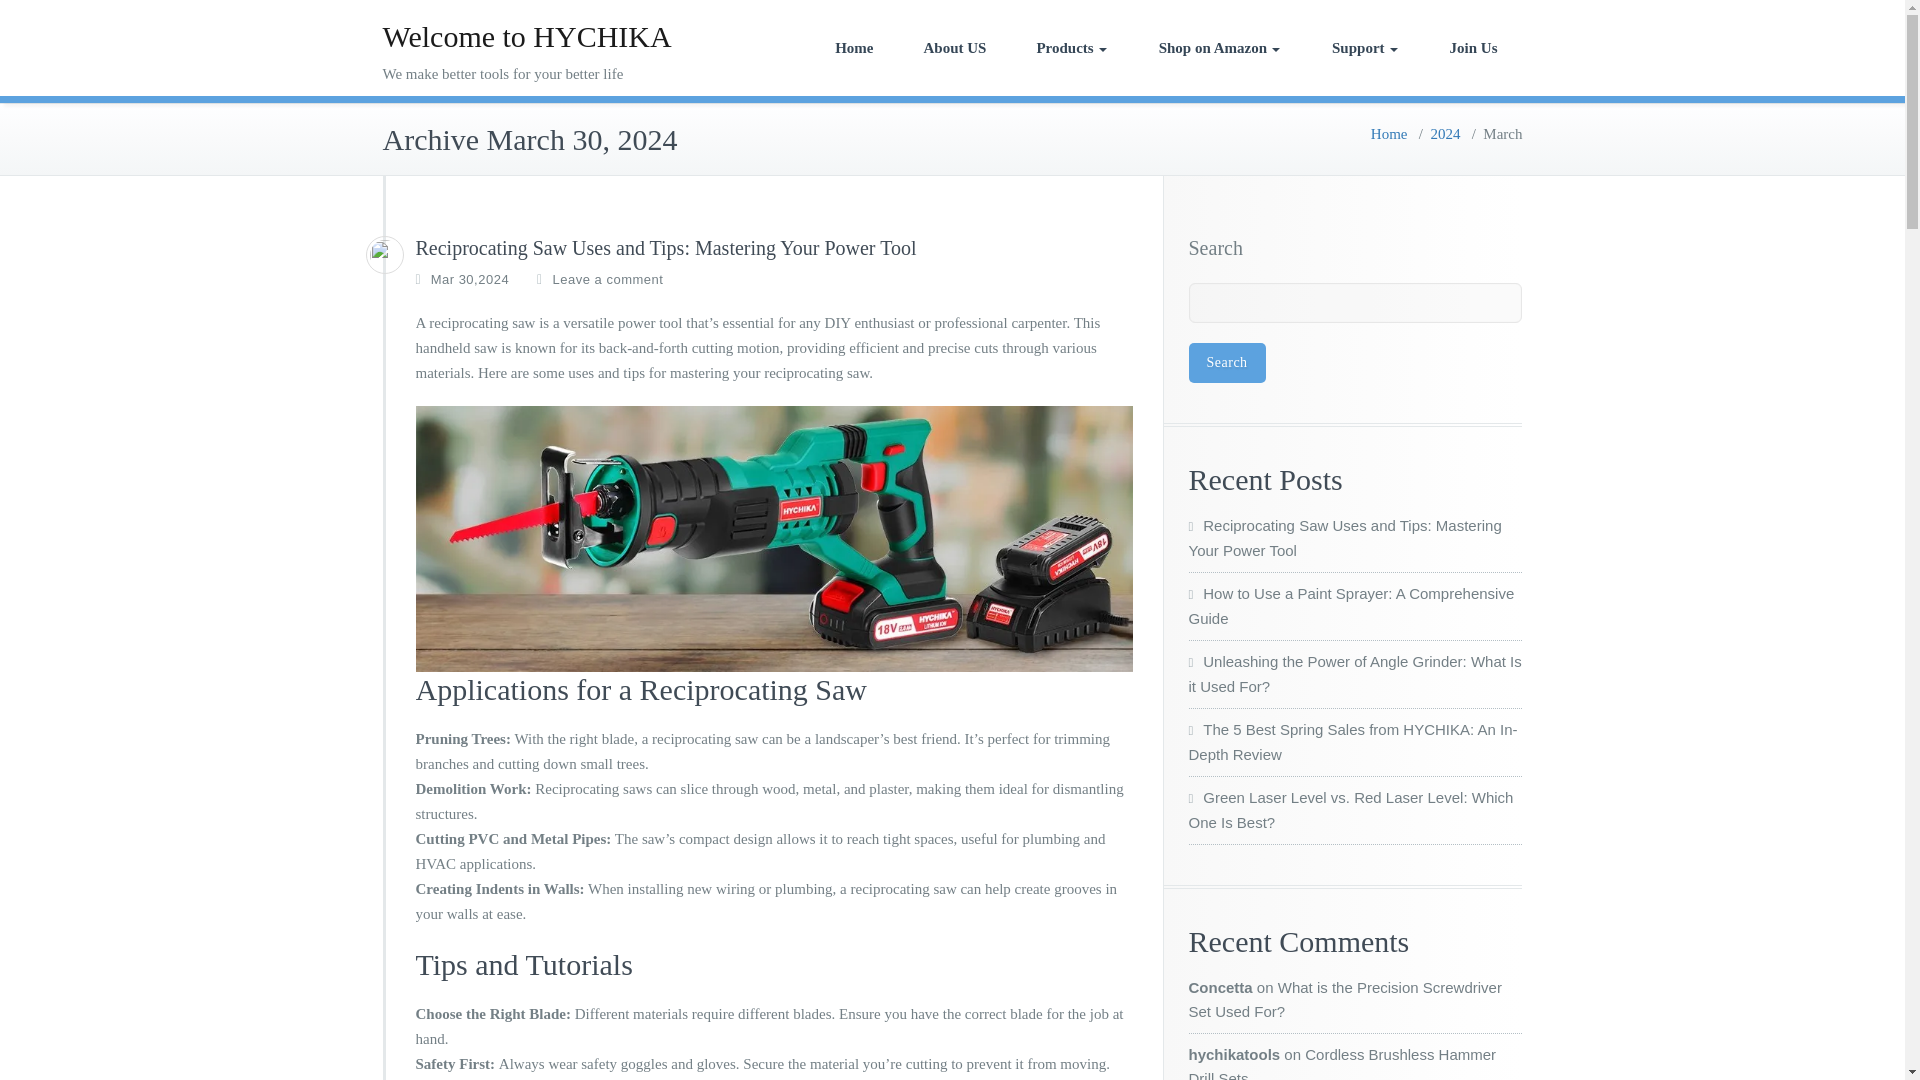  What do you see at coordinates (666, 248) in the screenshot?
I see `Reciprocating Saw Uses and Tips: Mastering Your Power Tool` at bounding box center [666, 248].